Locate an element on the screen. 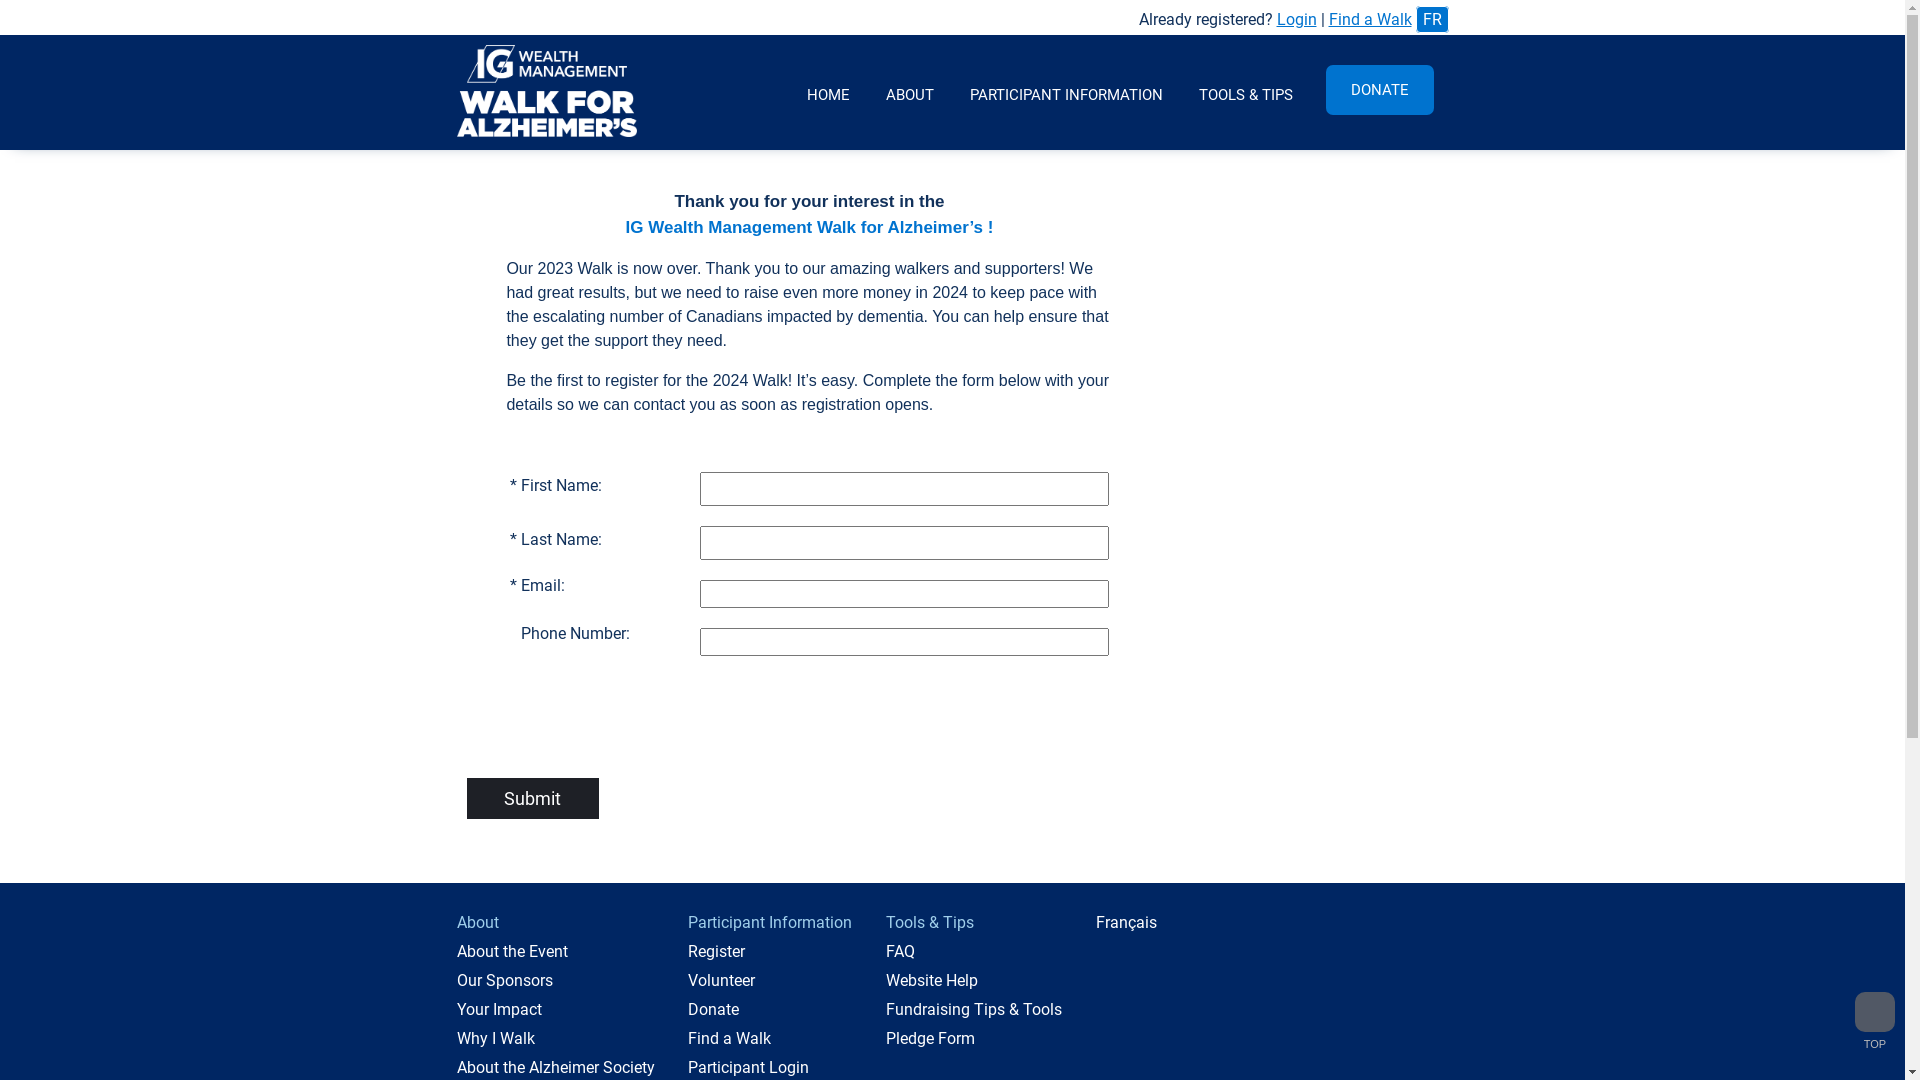 This screenshot has height=1080, width=1920. FR is located at coordinates (1432, 20).